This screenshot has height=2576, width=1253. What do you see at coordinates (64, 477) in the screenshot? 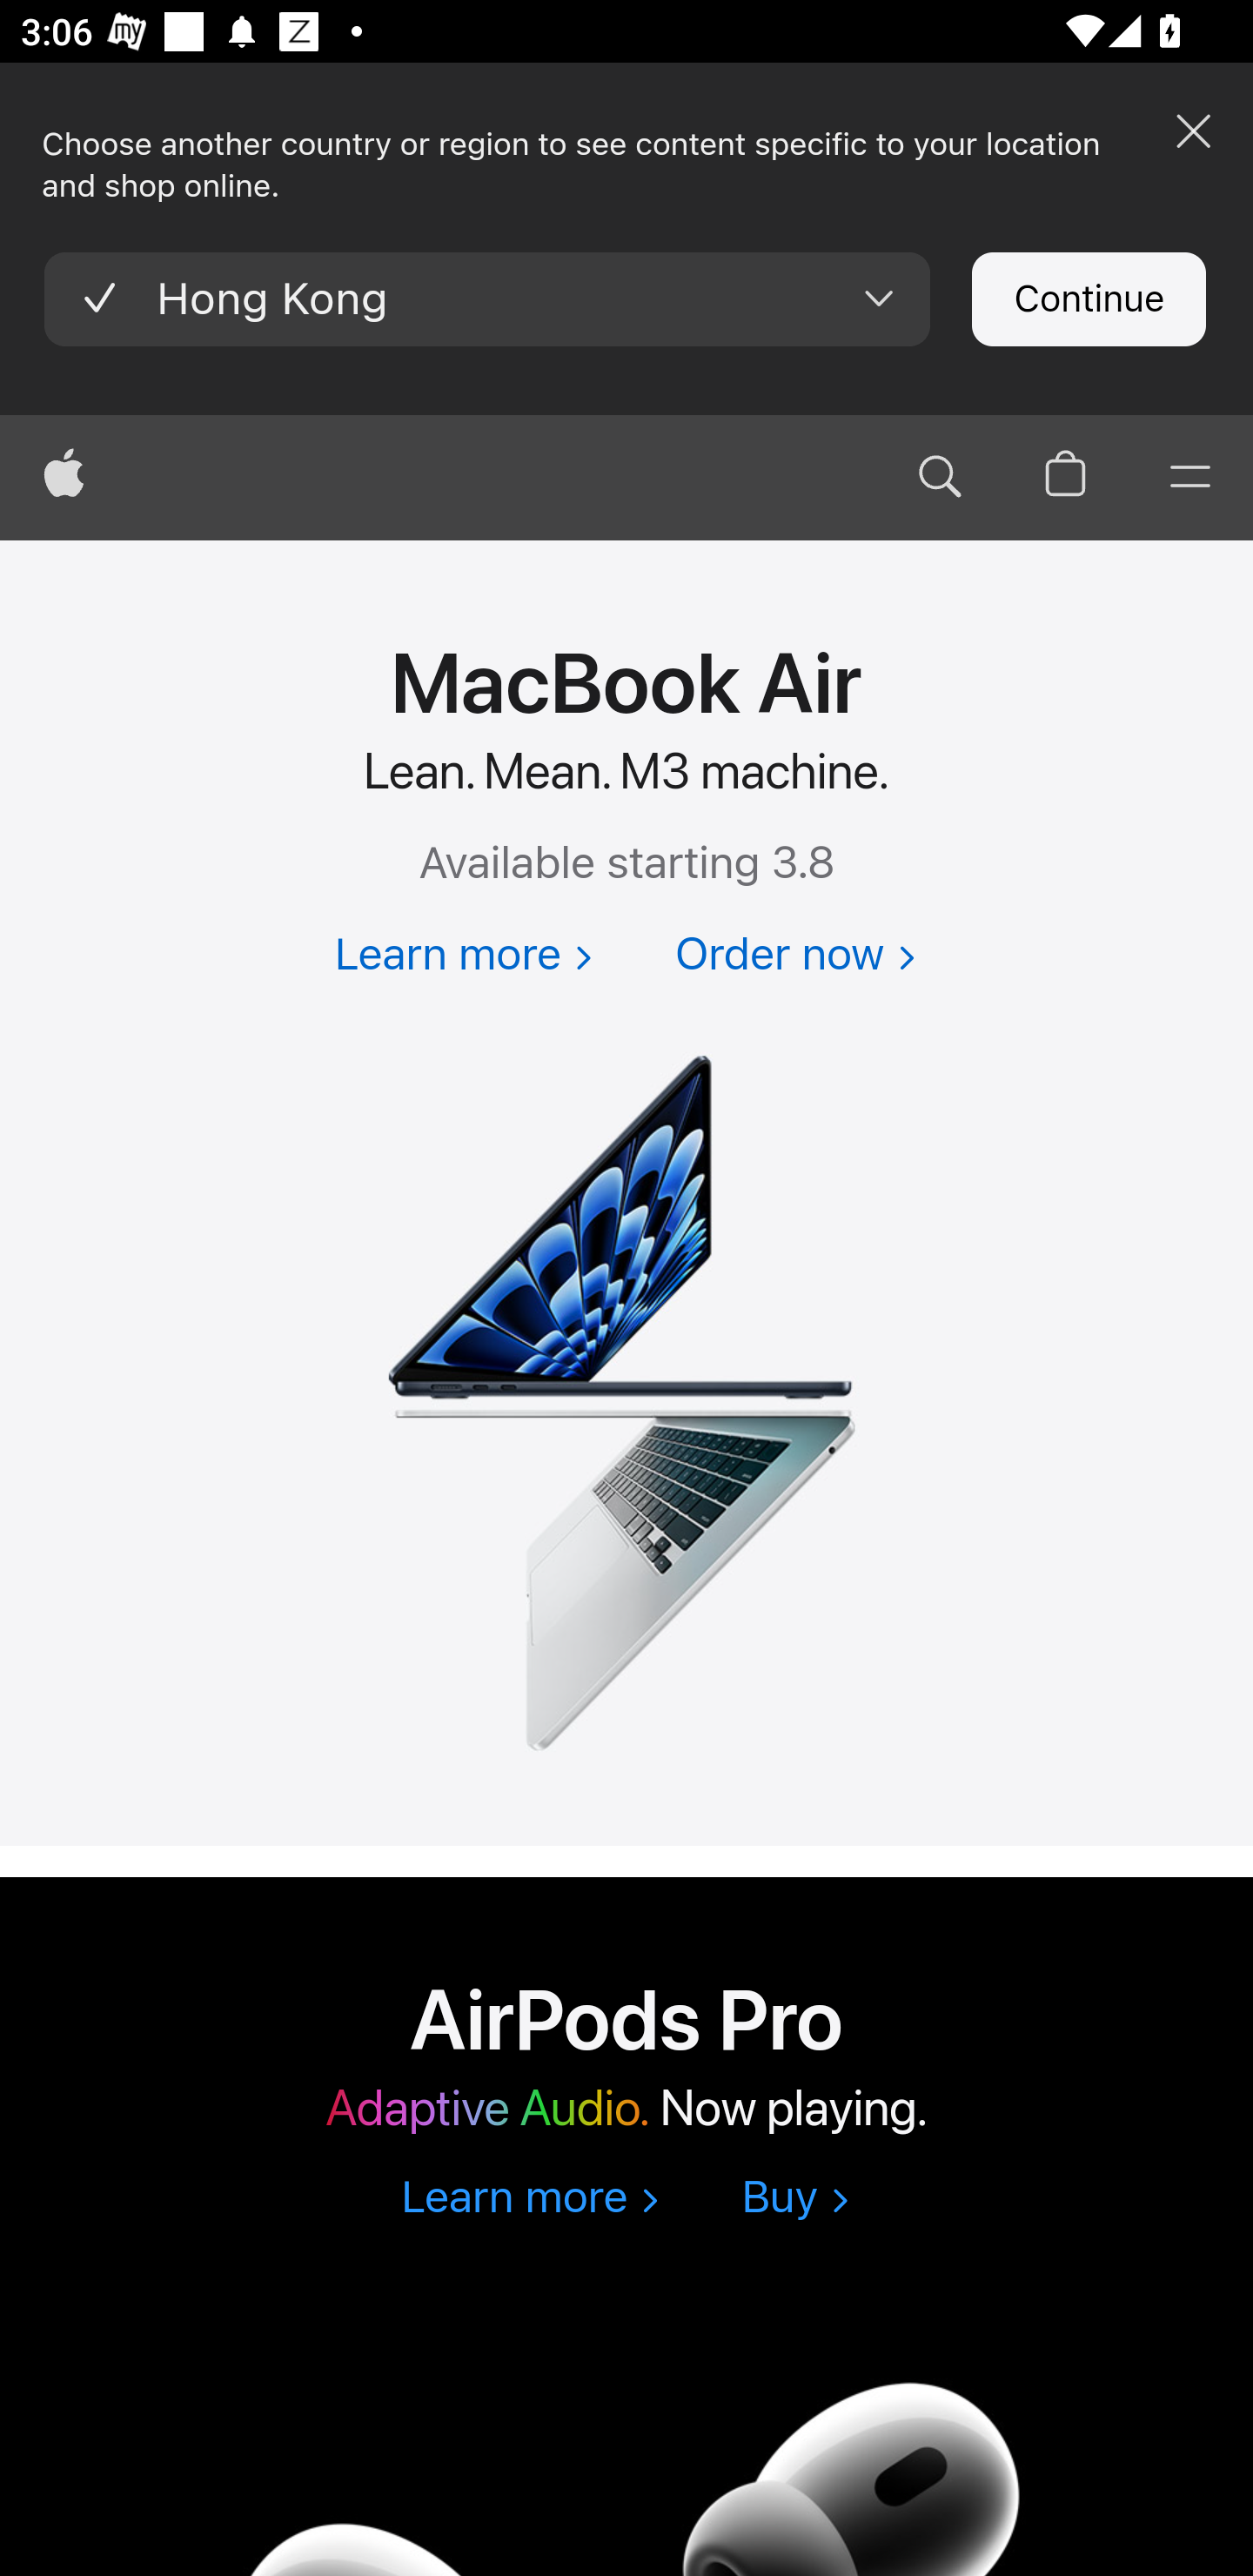
I see `Apple` at bounding box center [64, 477].